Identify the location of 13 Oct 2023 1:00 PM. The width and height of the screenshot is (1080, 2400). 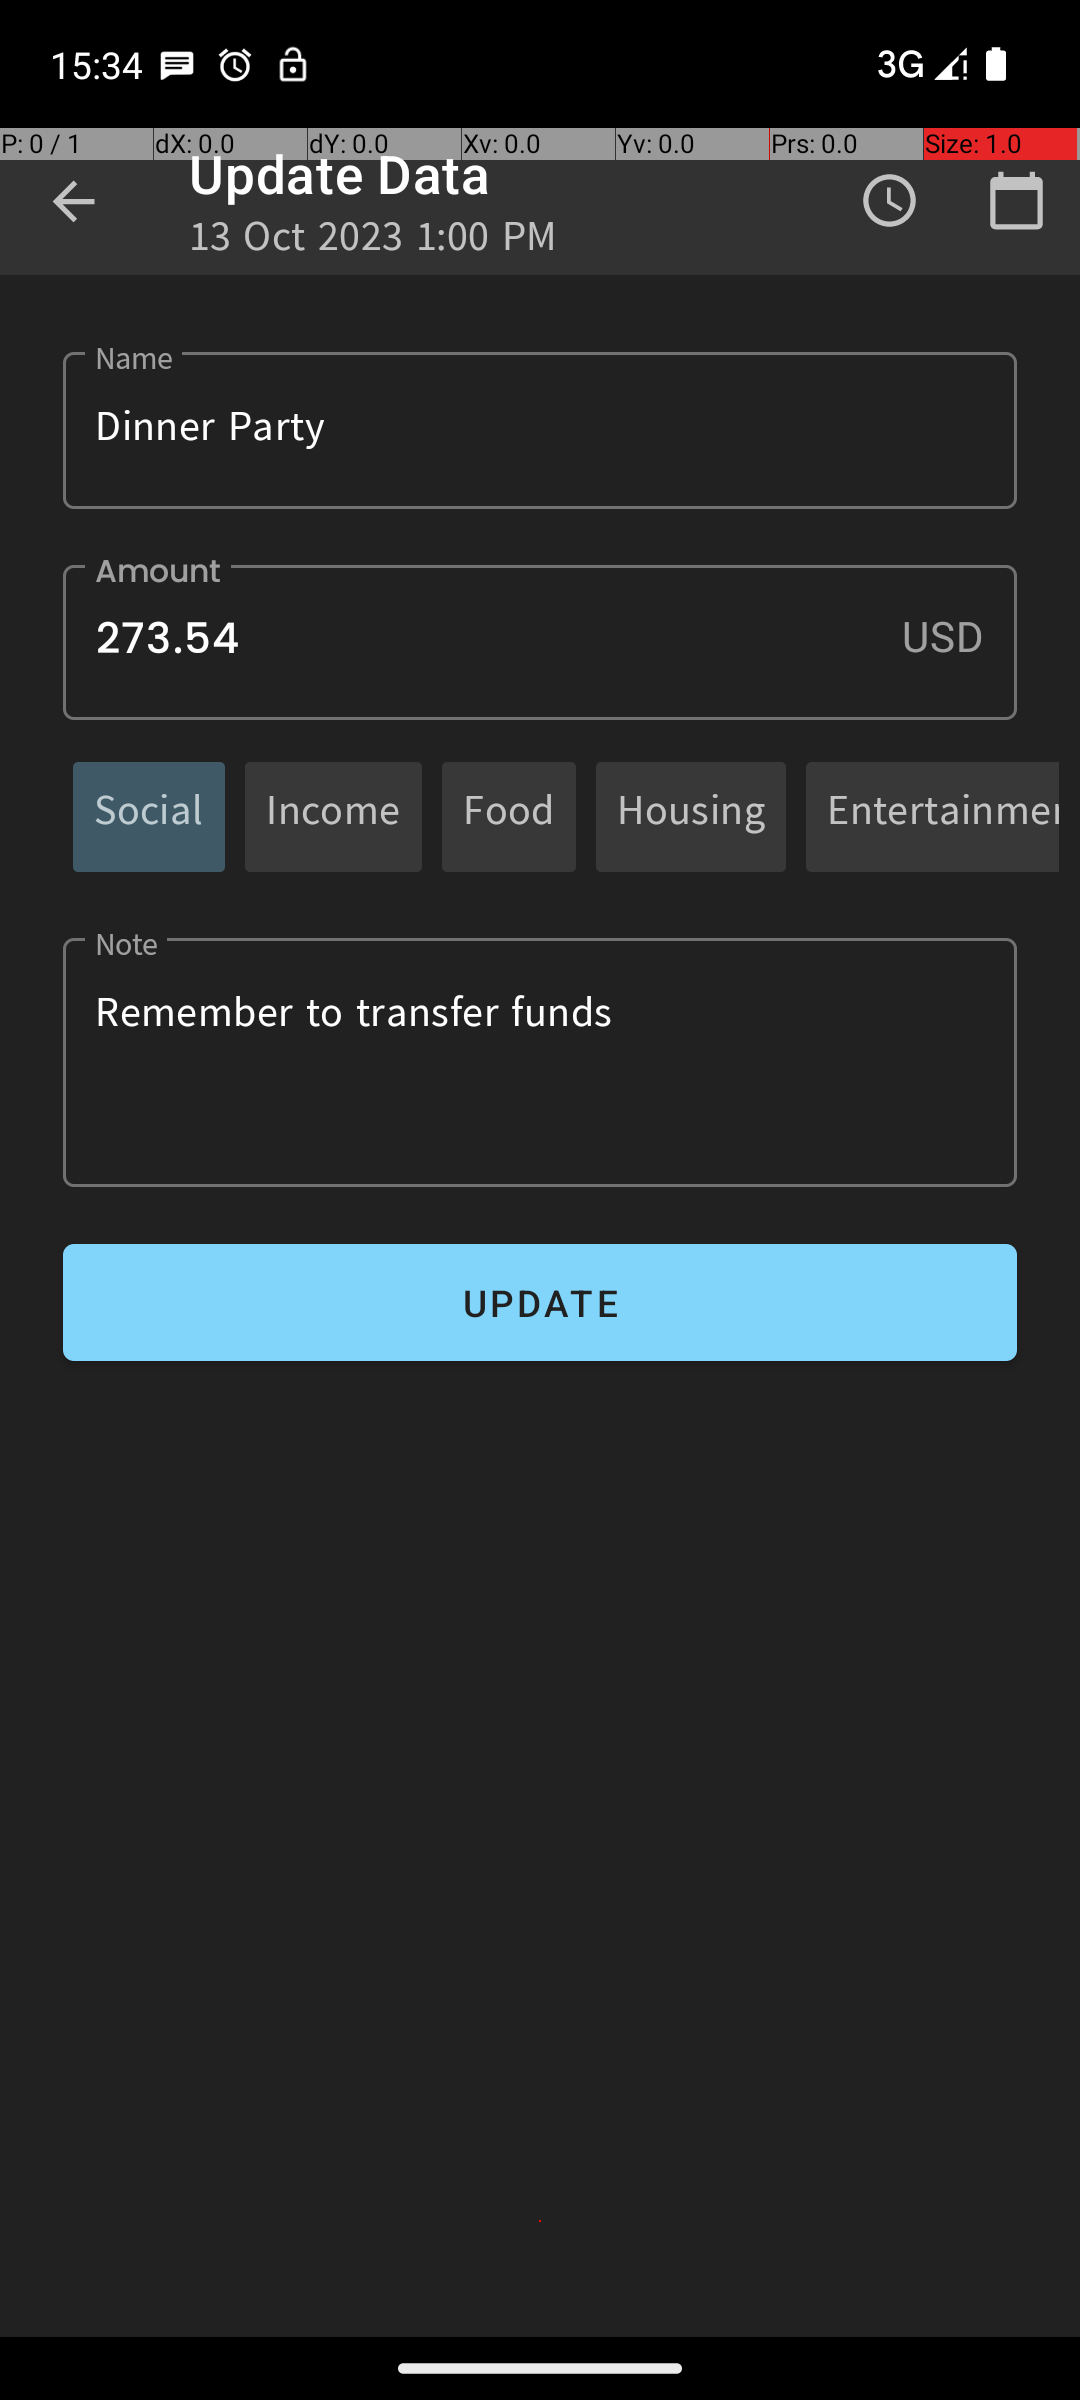
(374, 242).